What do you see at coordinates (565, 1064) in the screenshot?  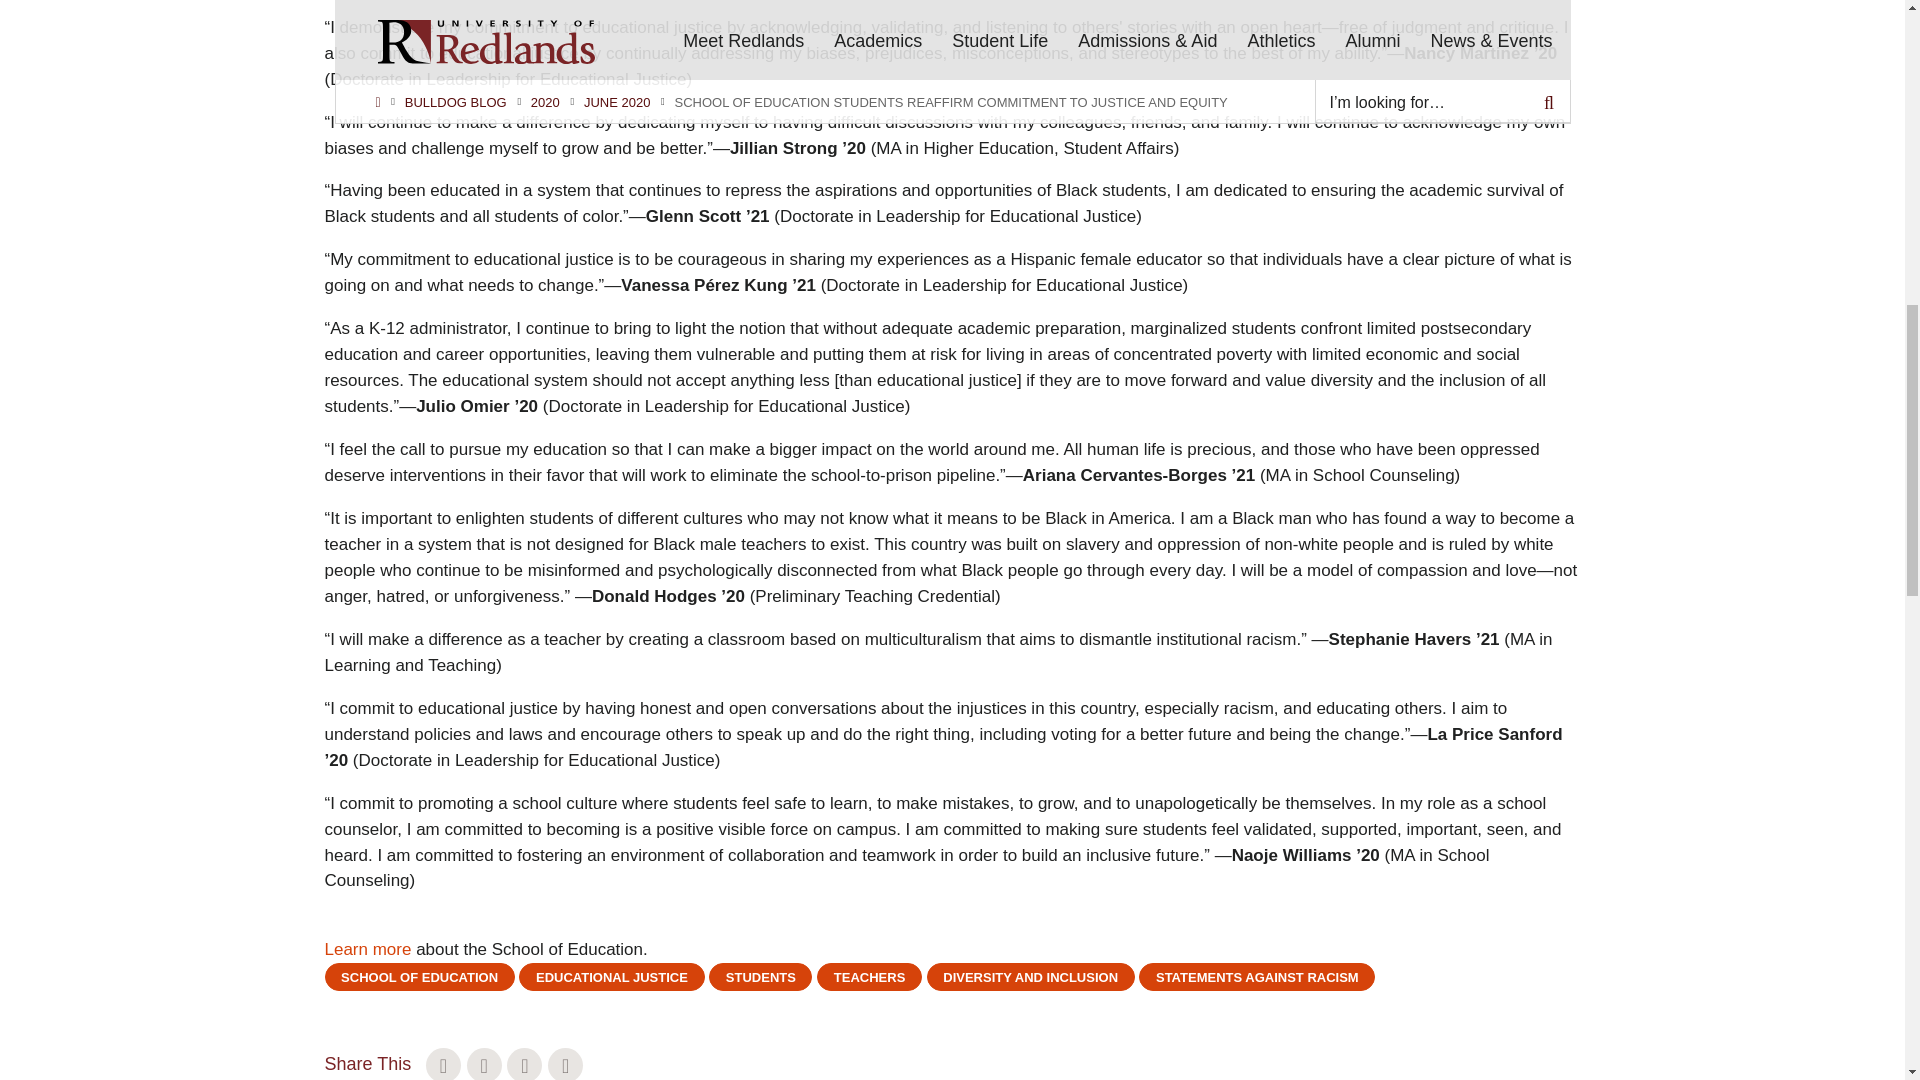 I see `Pinterest` at bounding box center [565, 1064].